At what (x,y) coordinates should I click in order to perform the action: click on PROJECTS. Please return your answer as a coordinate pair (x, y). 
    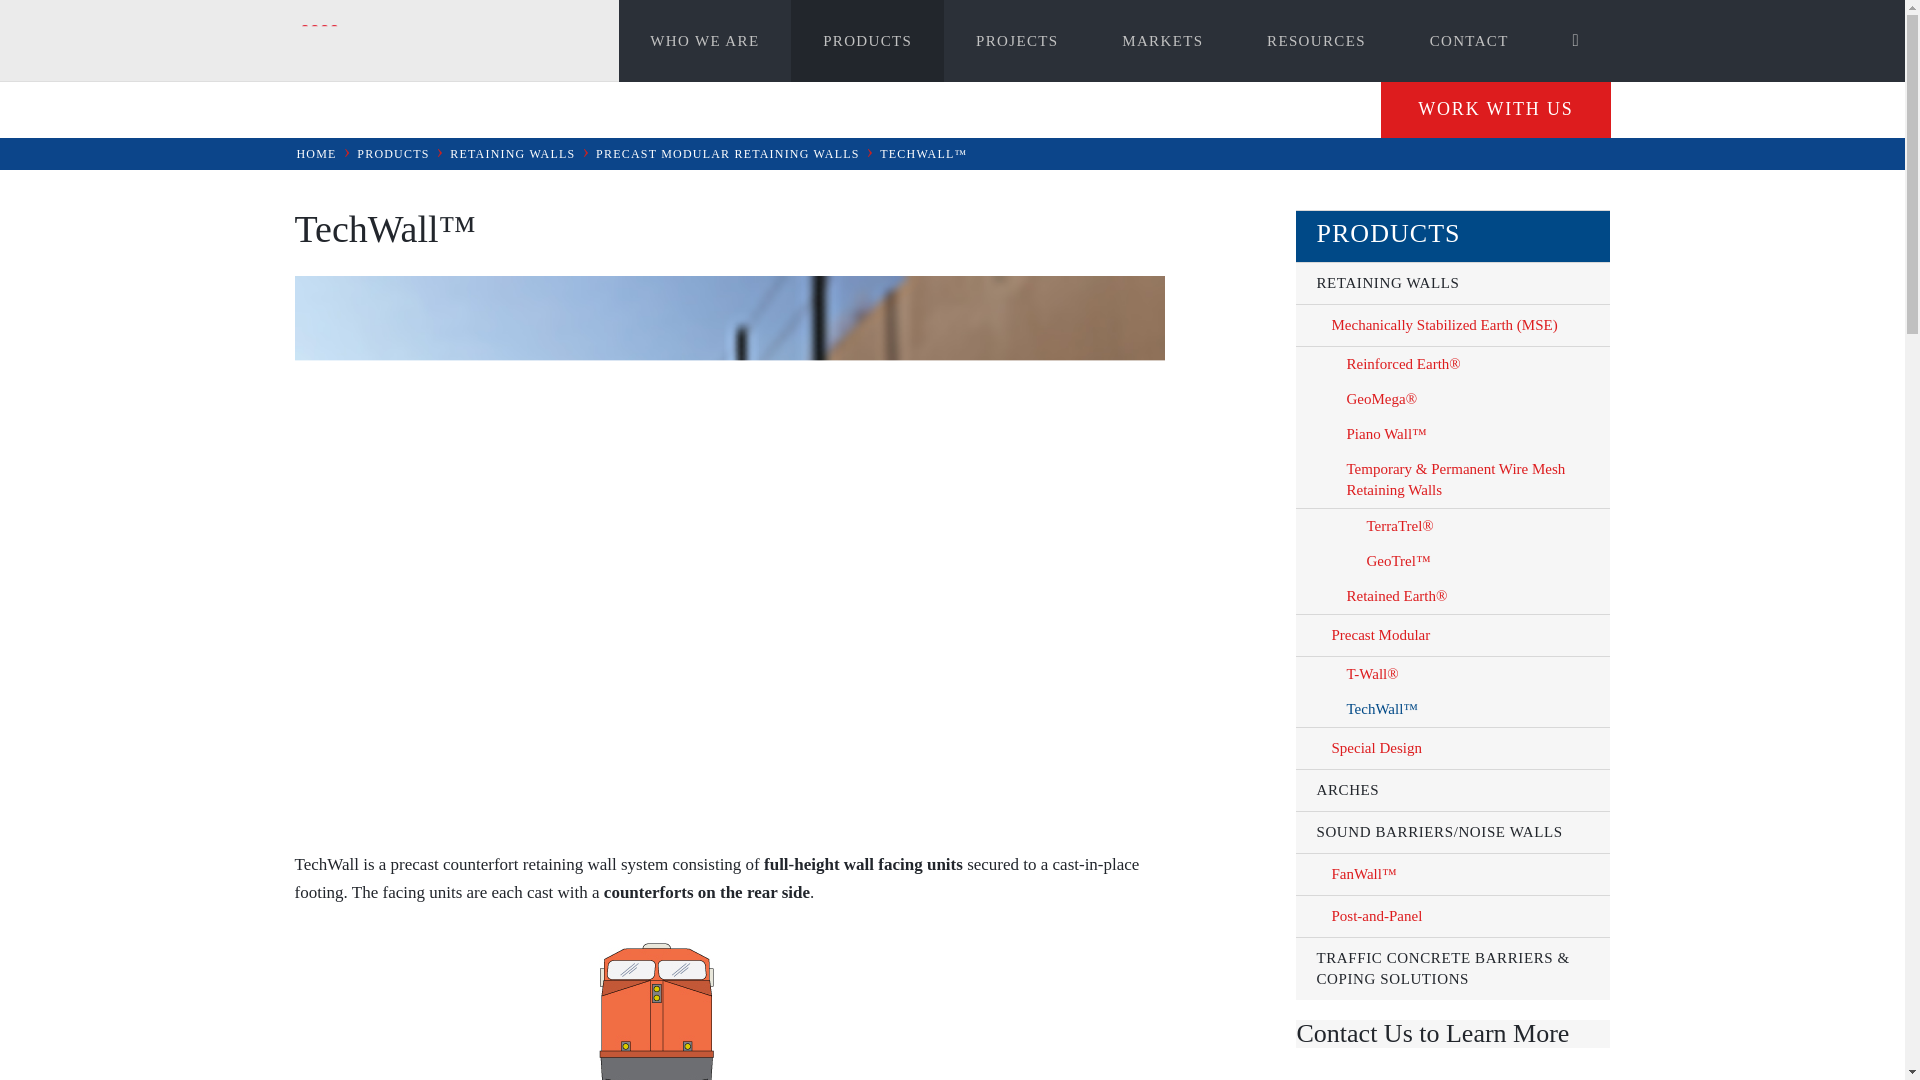
    Looking at the image, I should click on (1017, 41).